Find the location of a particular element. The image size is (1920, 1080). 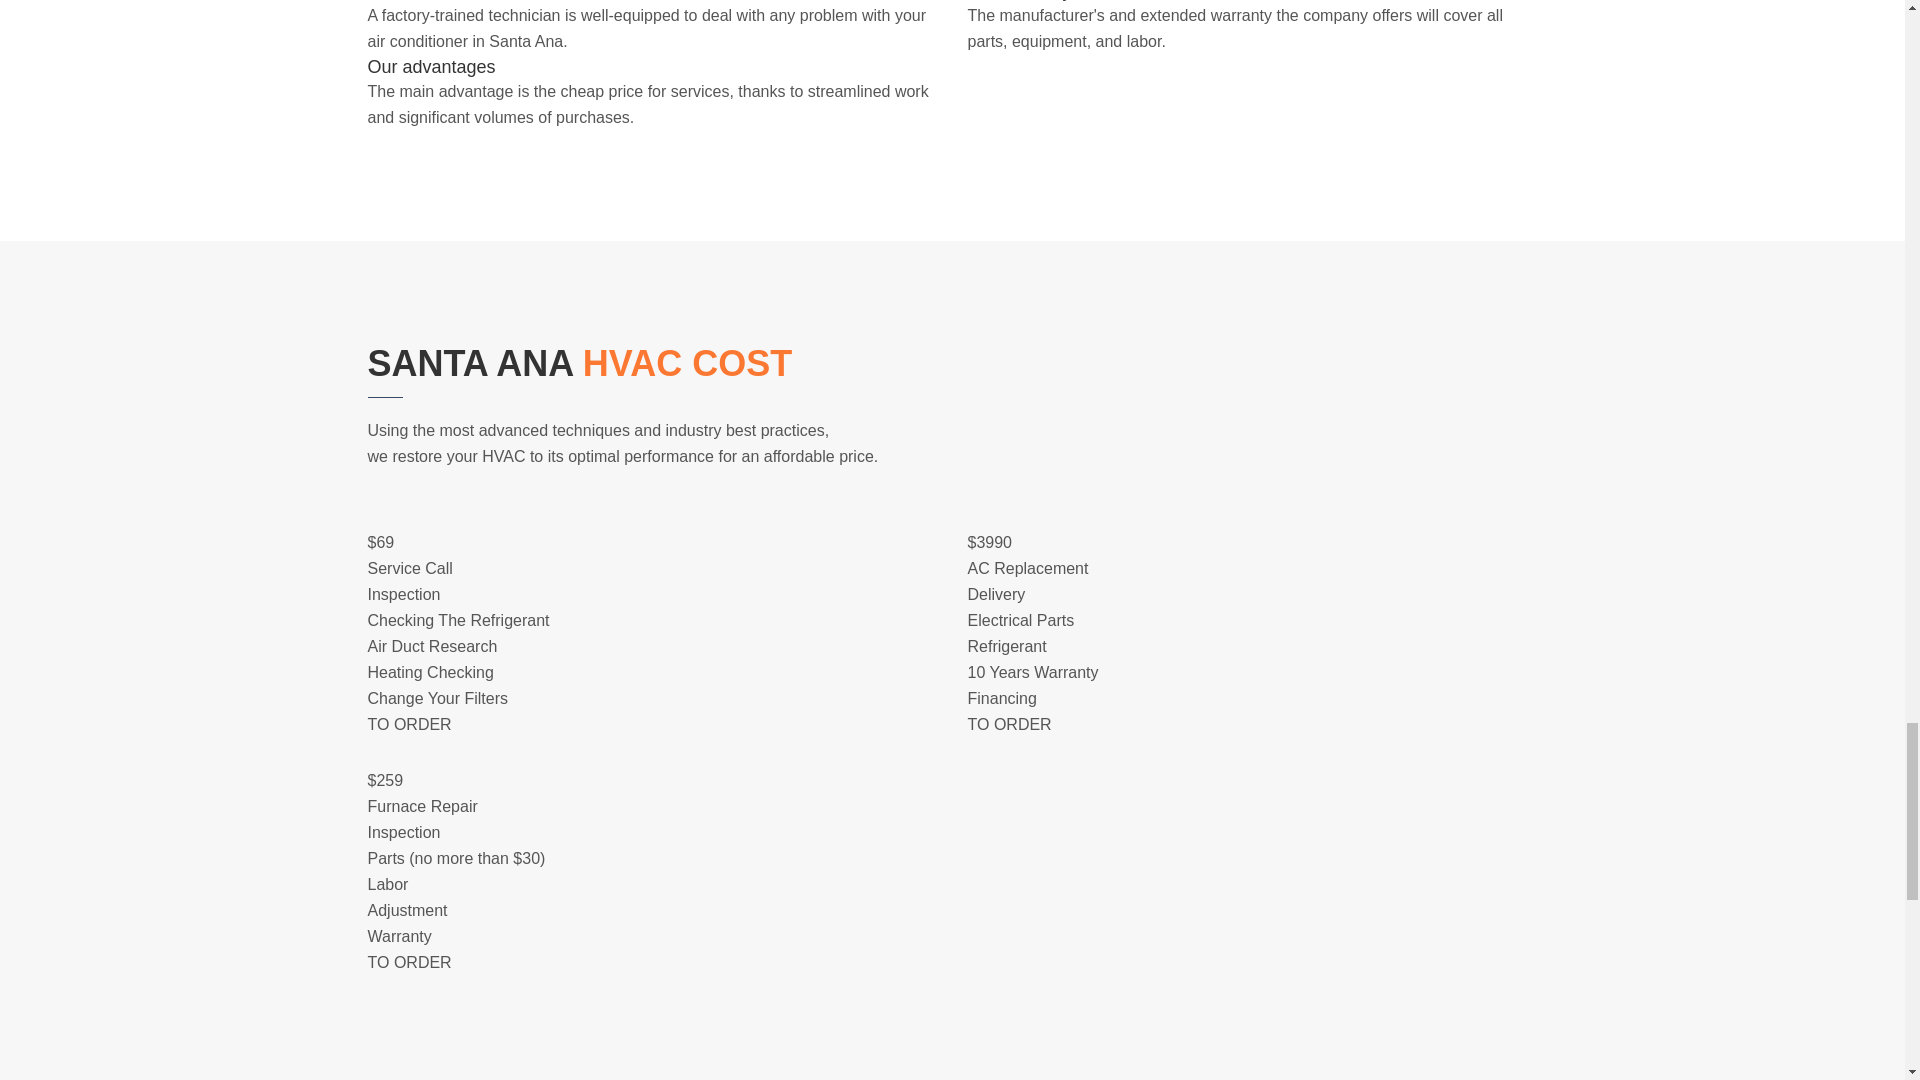

TO ORDER is located at coordinates (410, 963).